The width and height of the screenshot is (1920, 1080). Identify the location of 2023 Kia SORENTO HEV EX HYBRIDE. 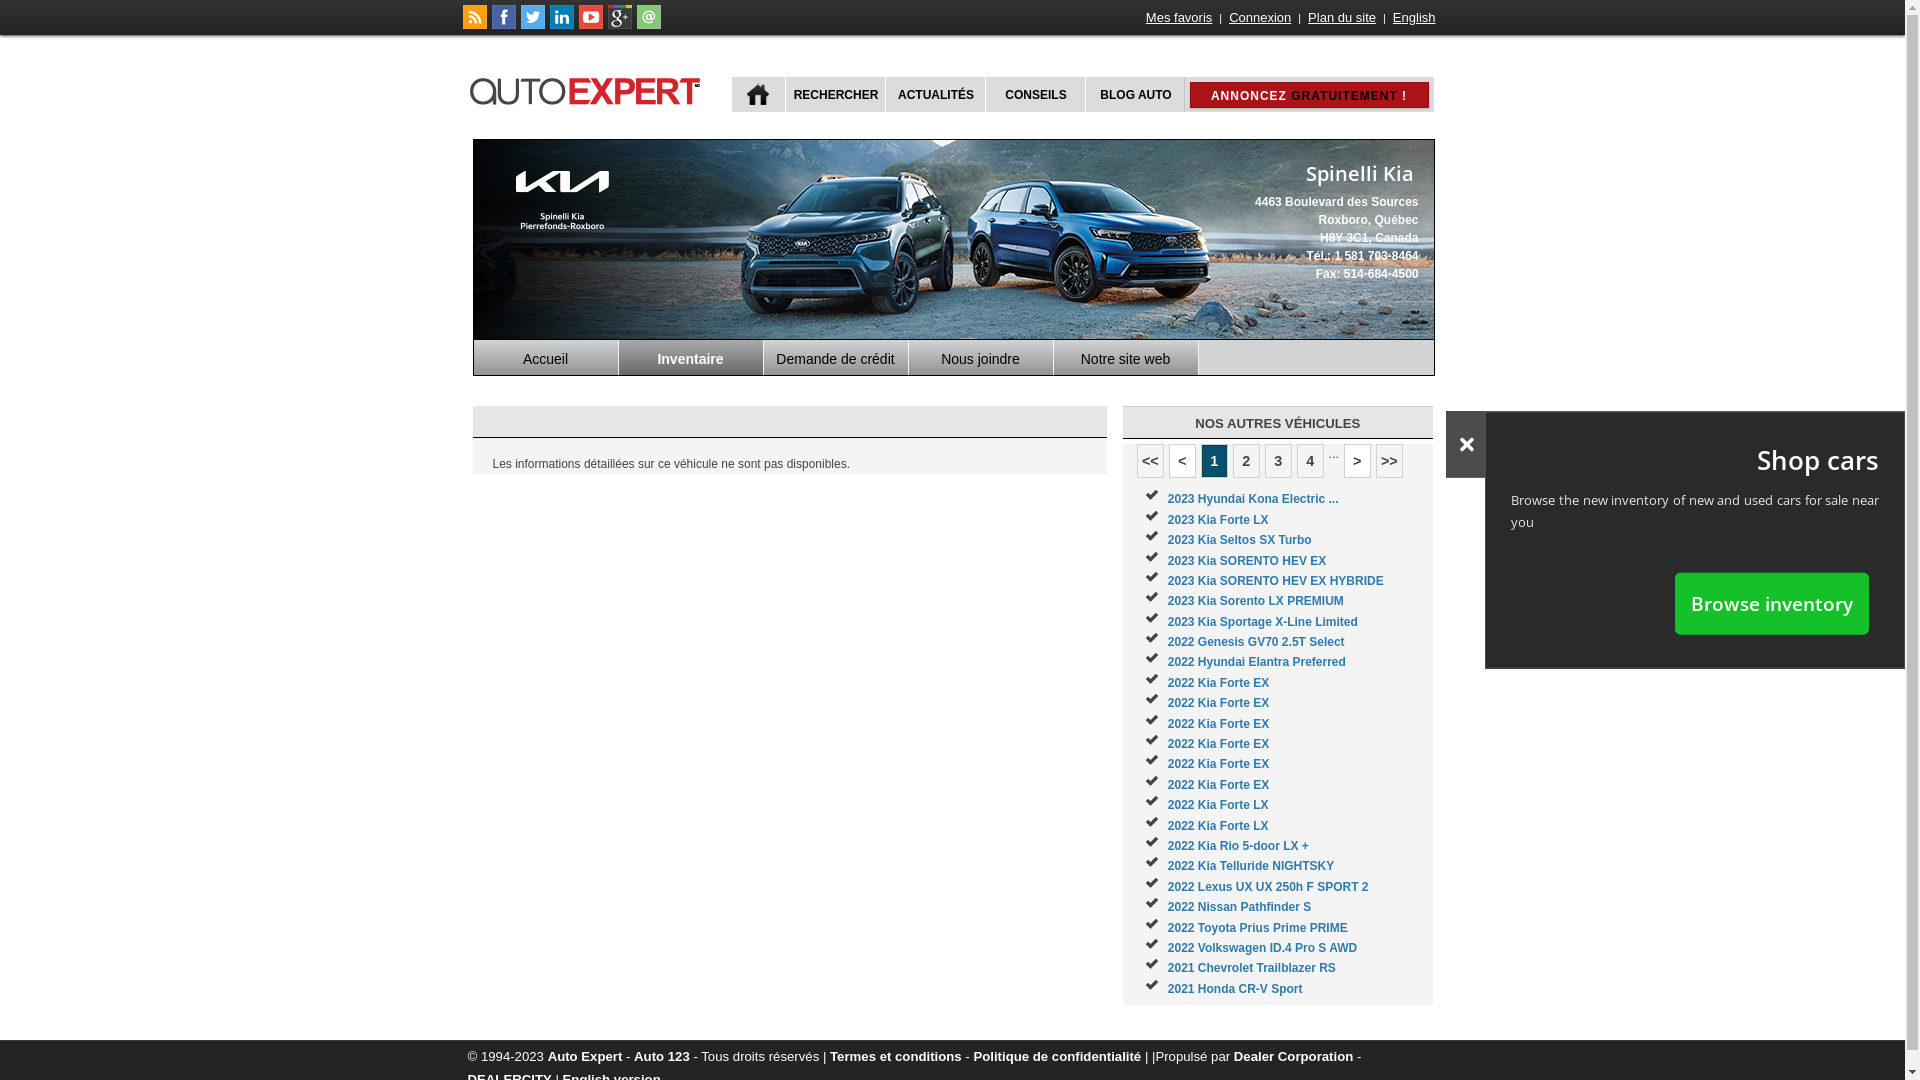
(1276, 581).